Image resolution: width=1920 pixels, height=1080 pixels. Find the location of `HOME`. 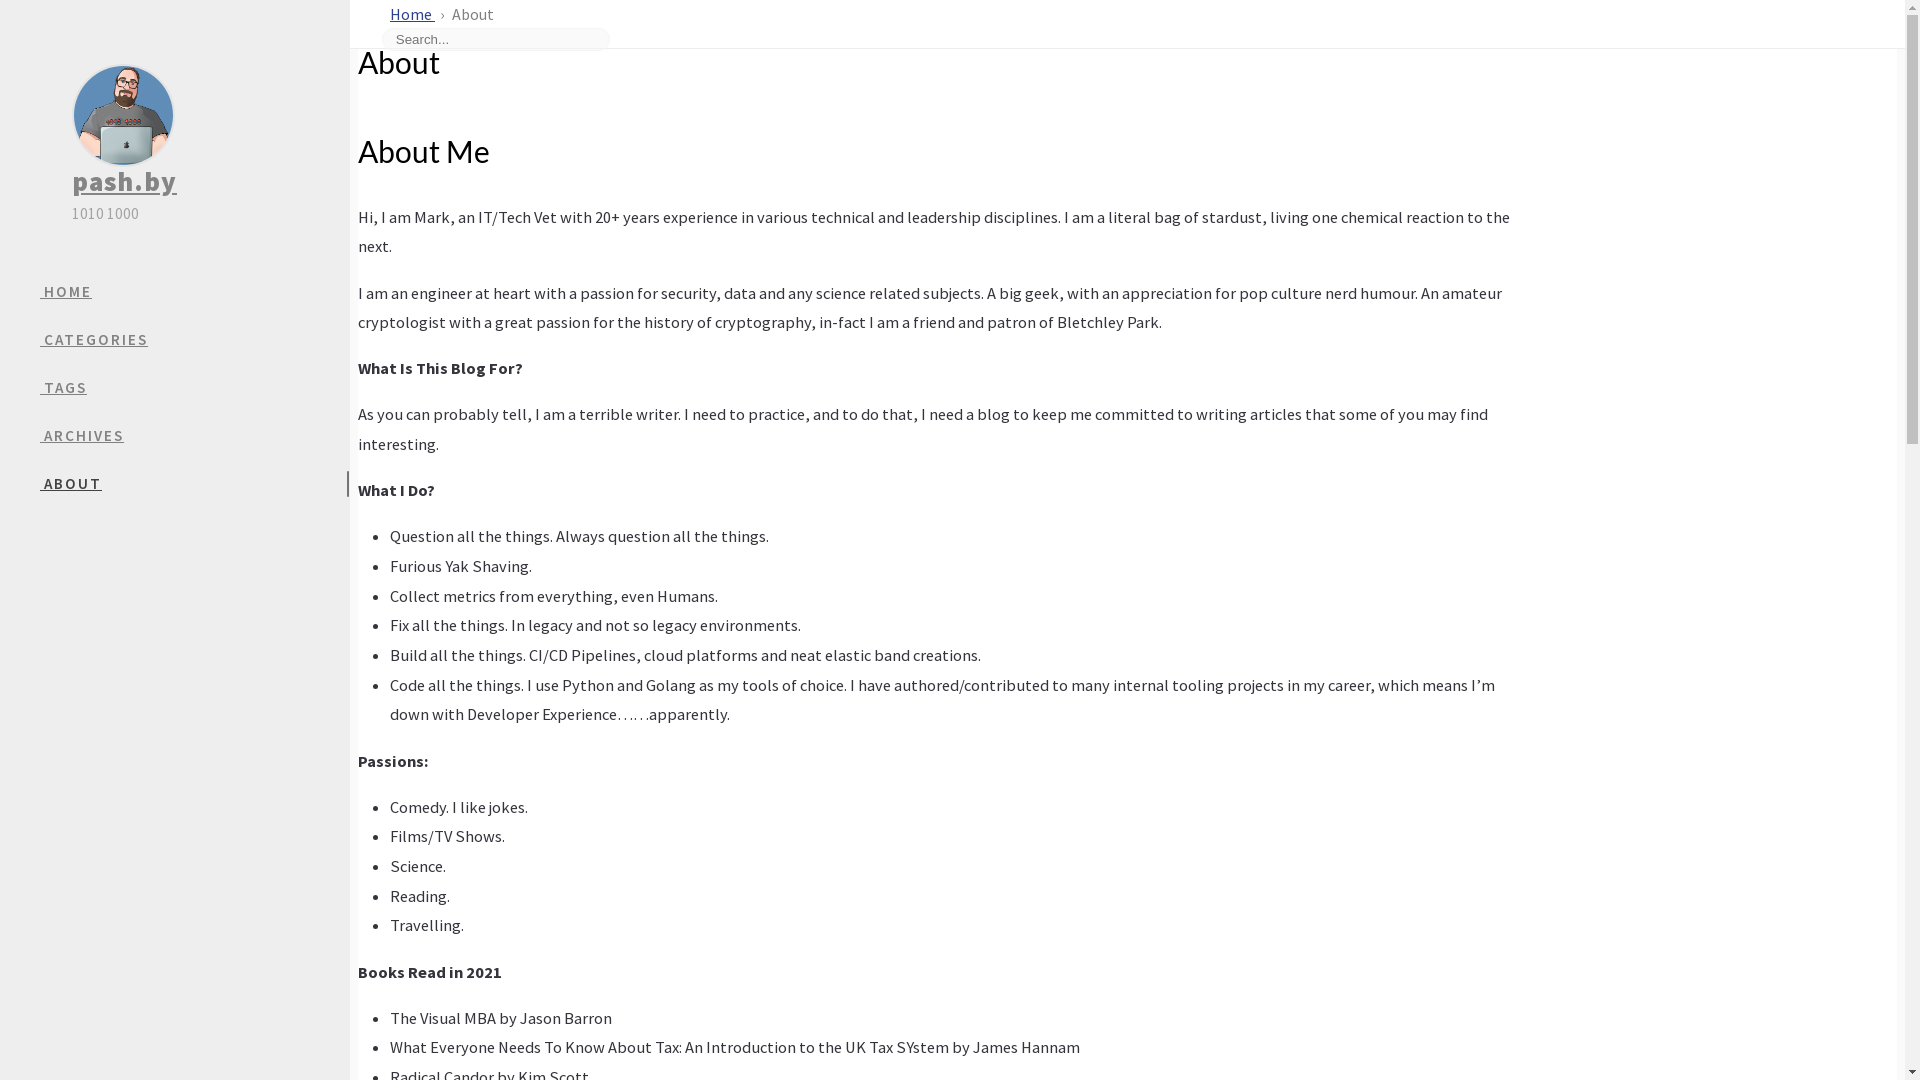

HOME is located at coordinates (195, 292).